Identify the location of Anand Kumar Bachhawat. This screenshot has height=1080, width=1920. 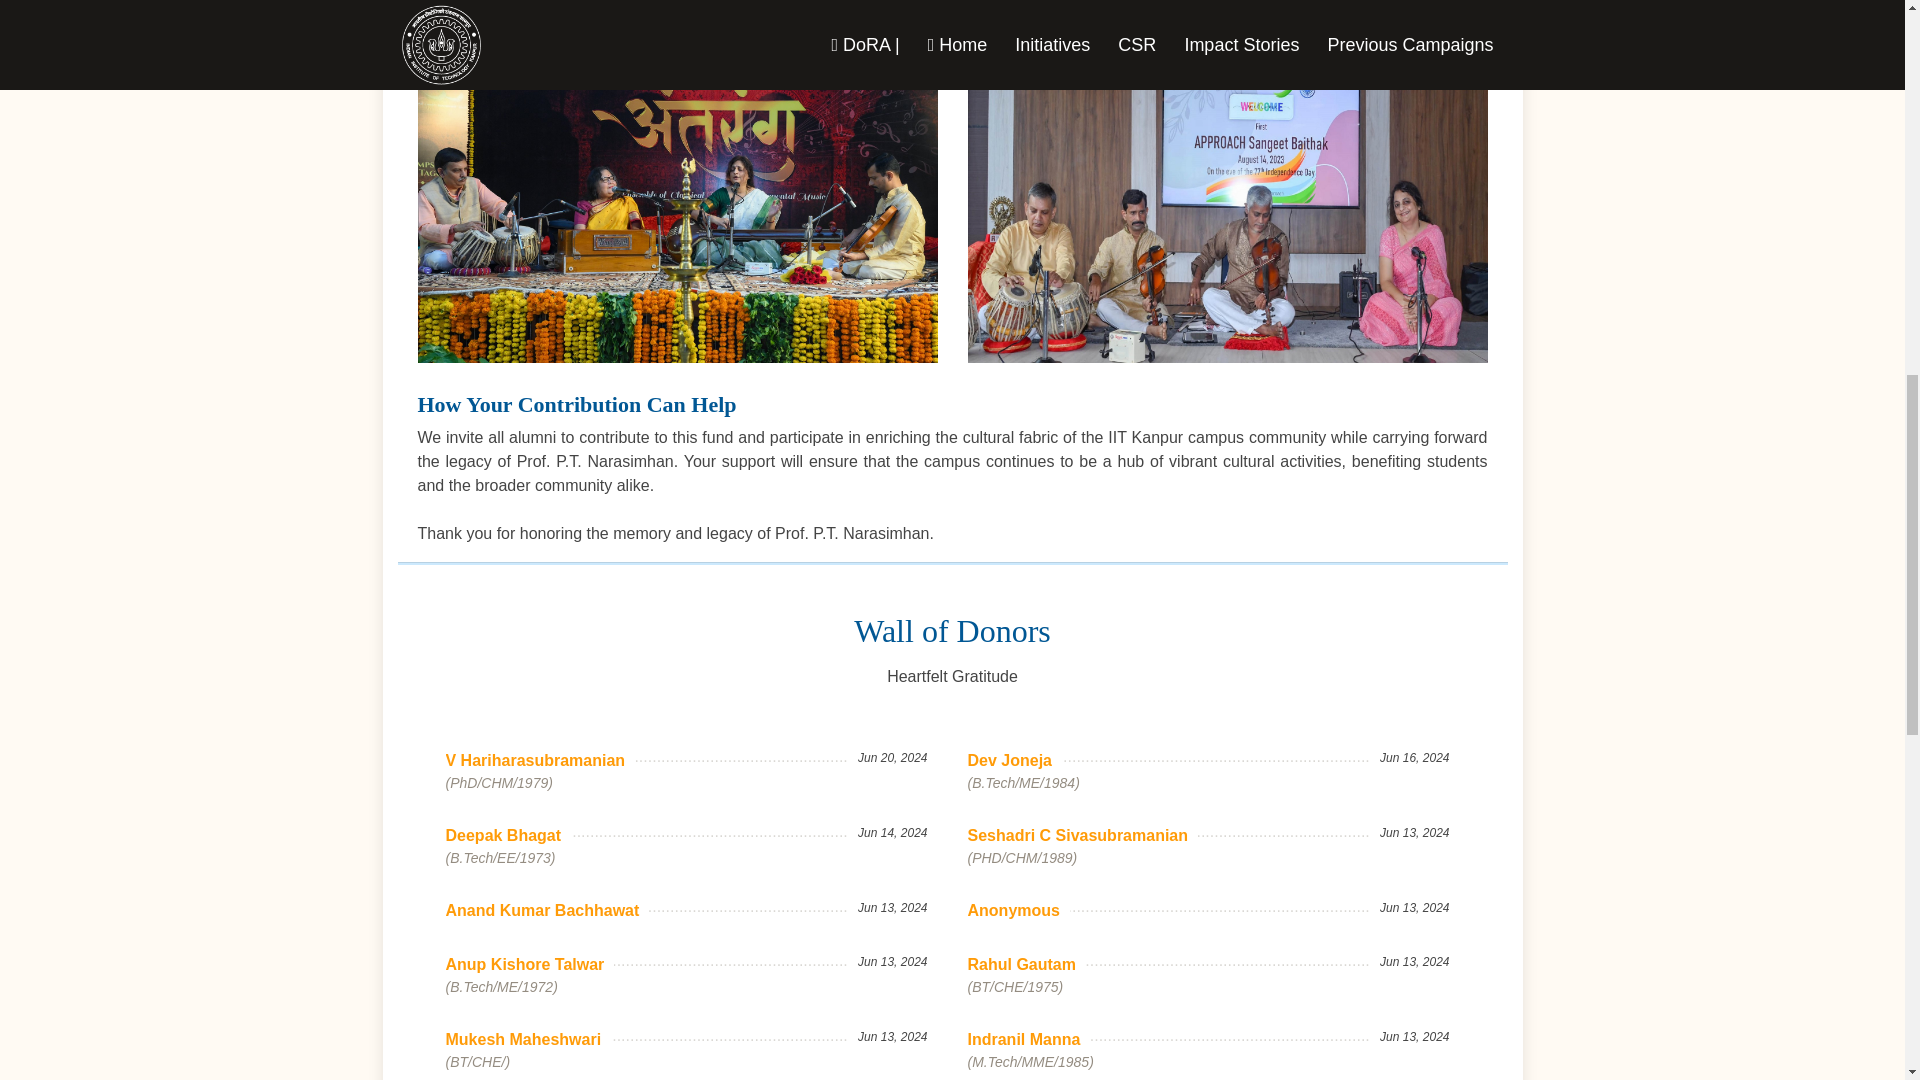
(548, 910).